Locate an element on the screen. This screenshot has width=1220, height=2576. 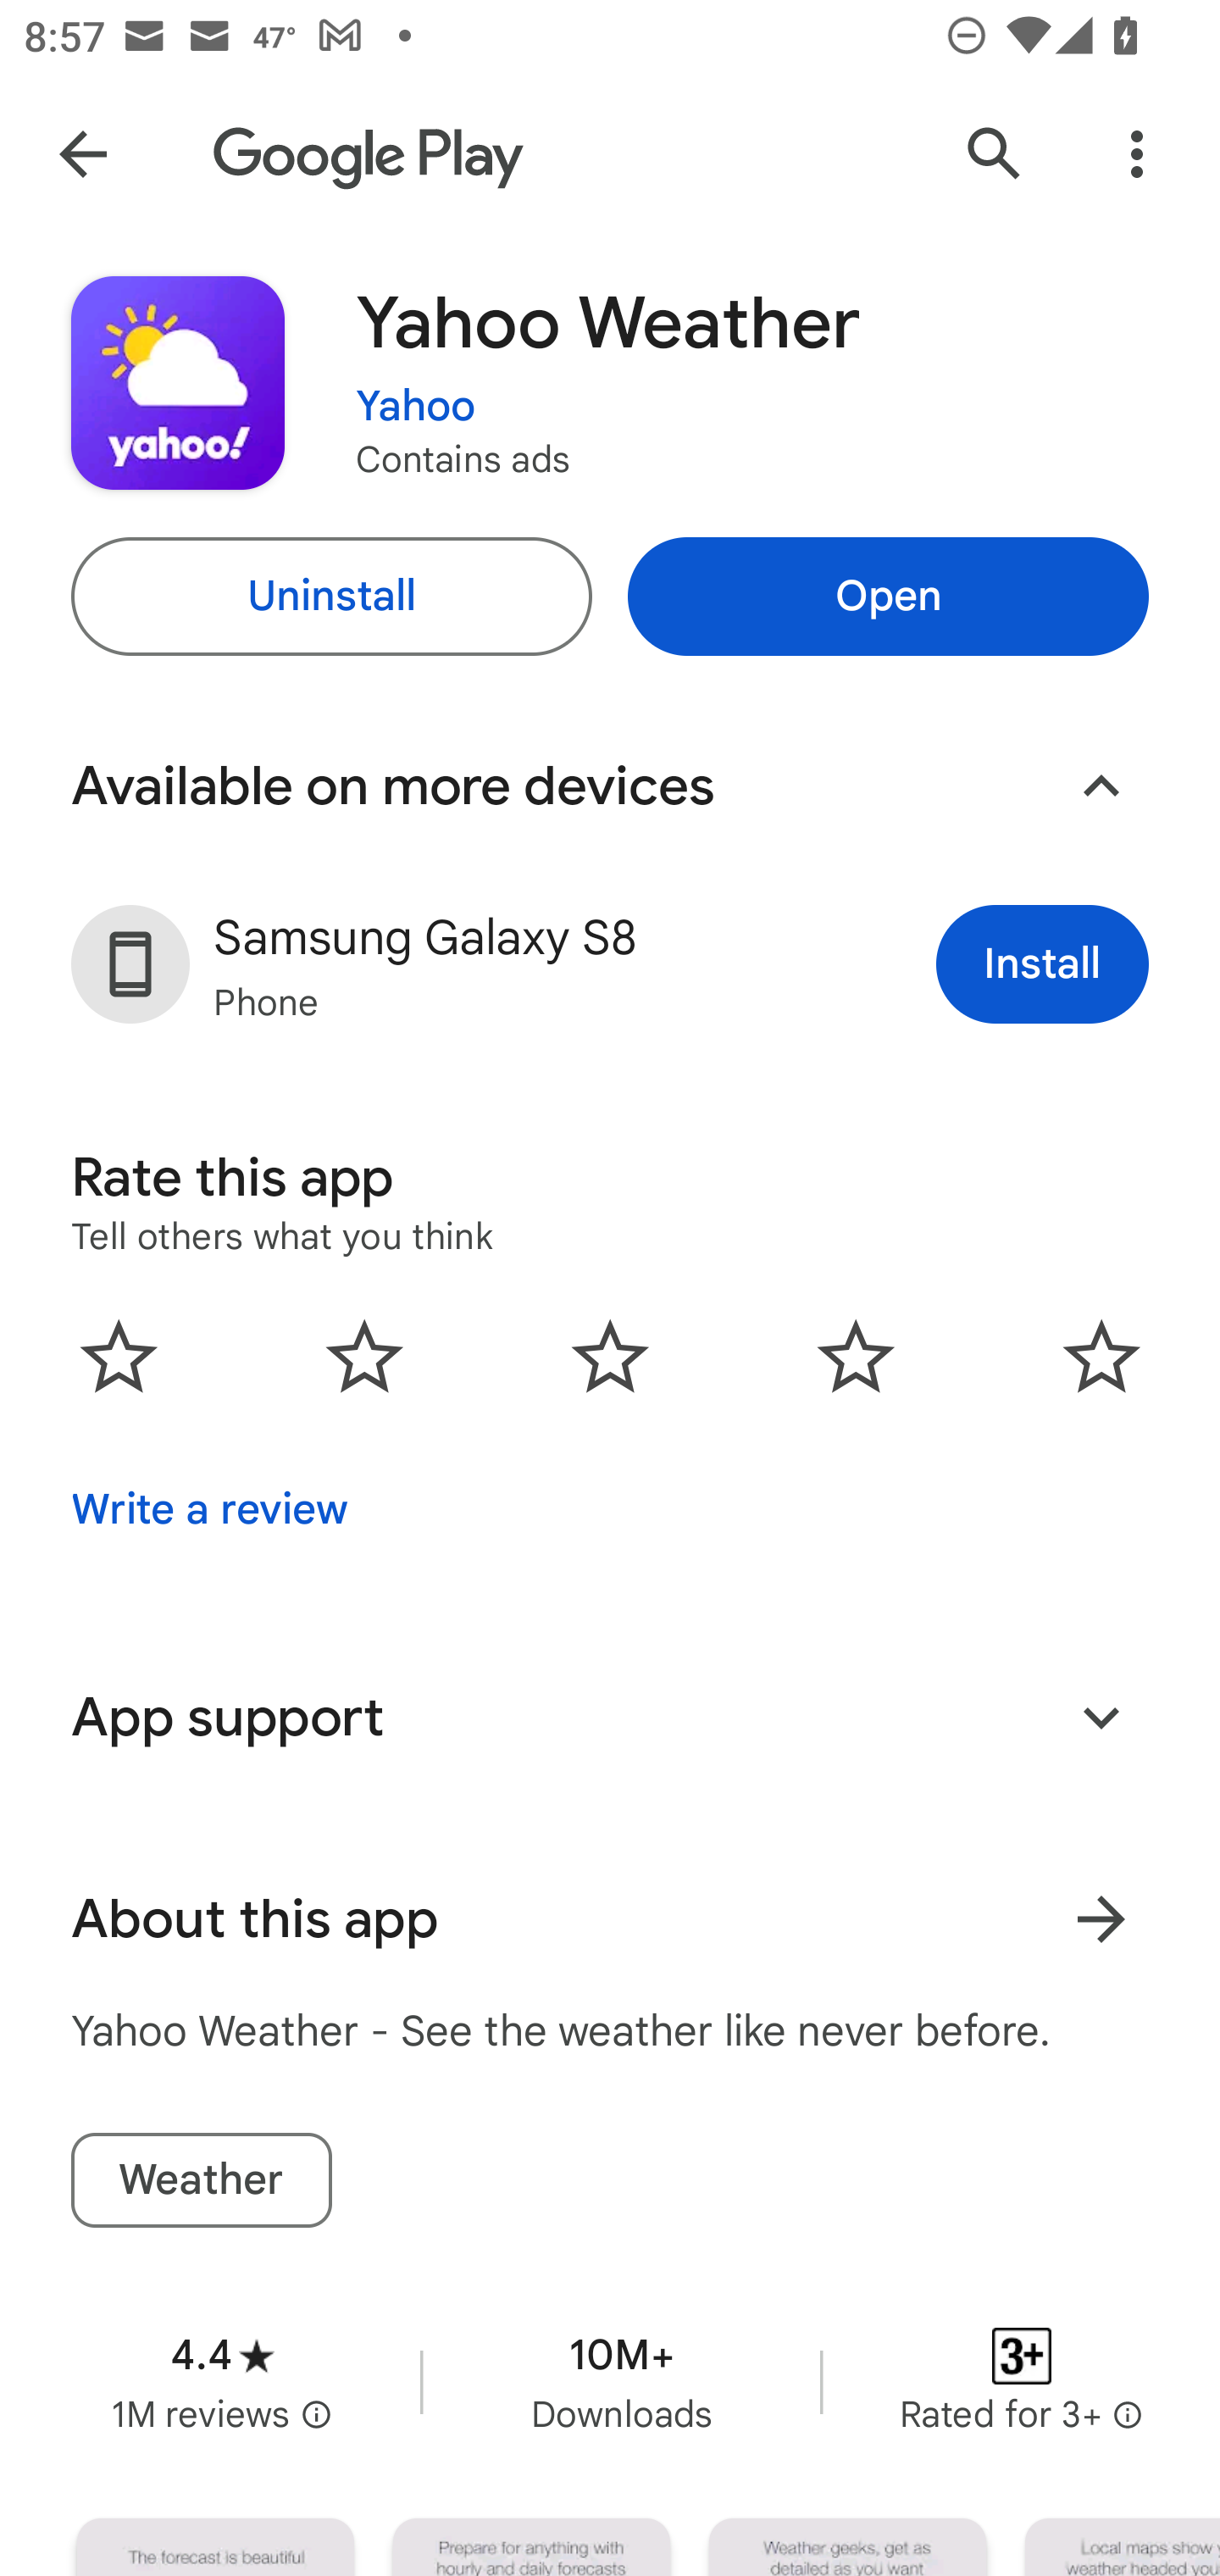
Average rating 4.4 stars in 1 million reviews is located at coordinates (222, 2383).